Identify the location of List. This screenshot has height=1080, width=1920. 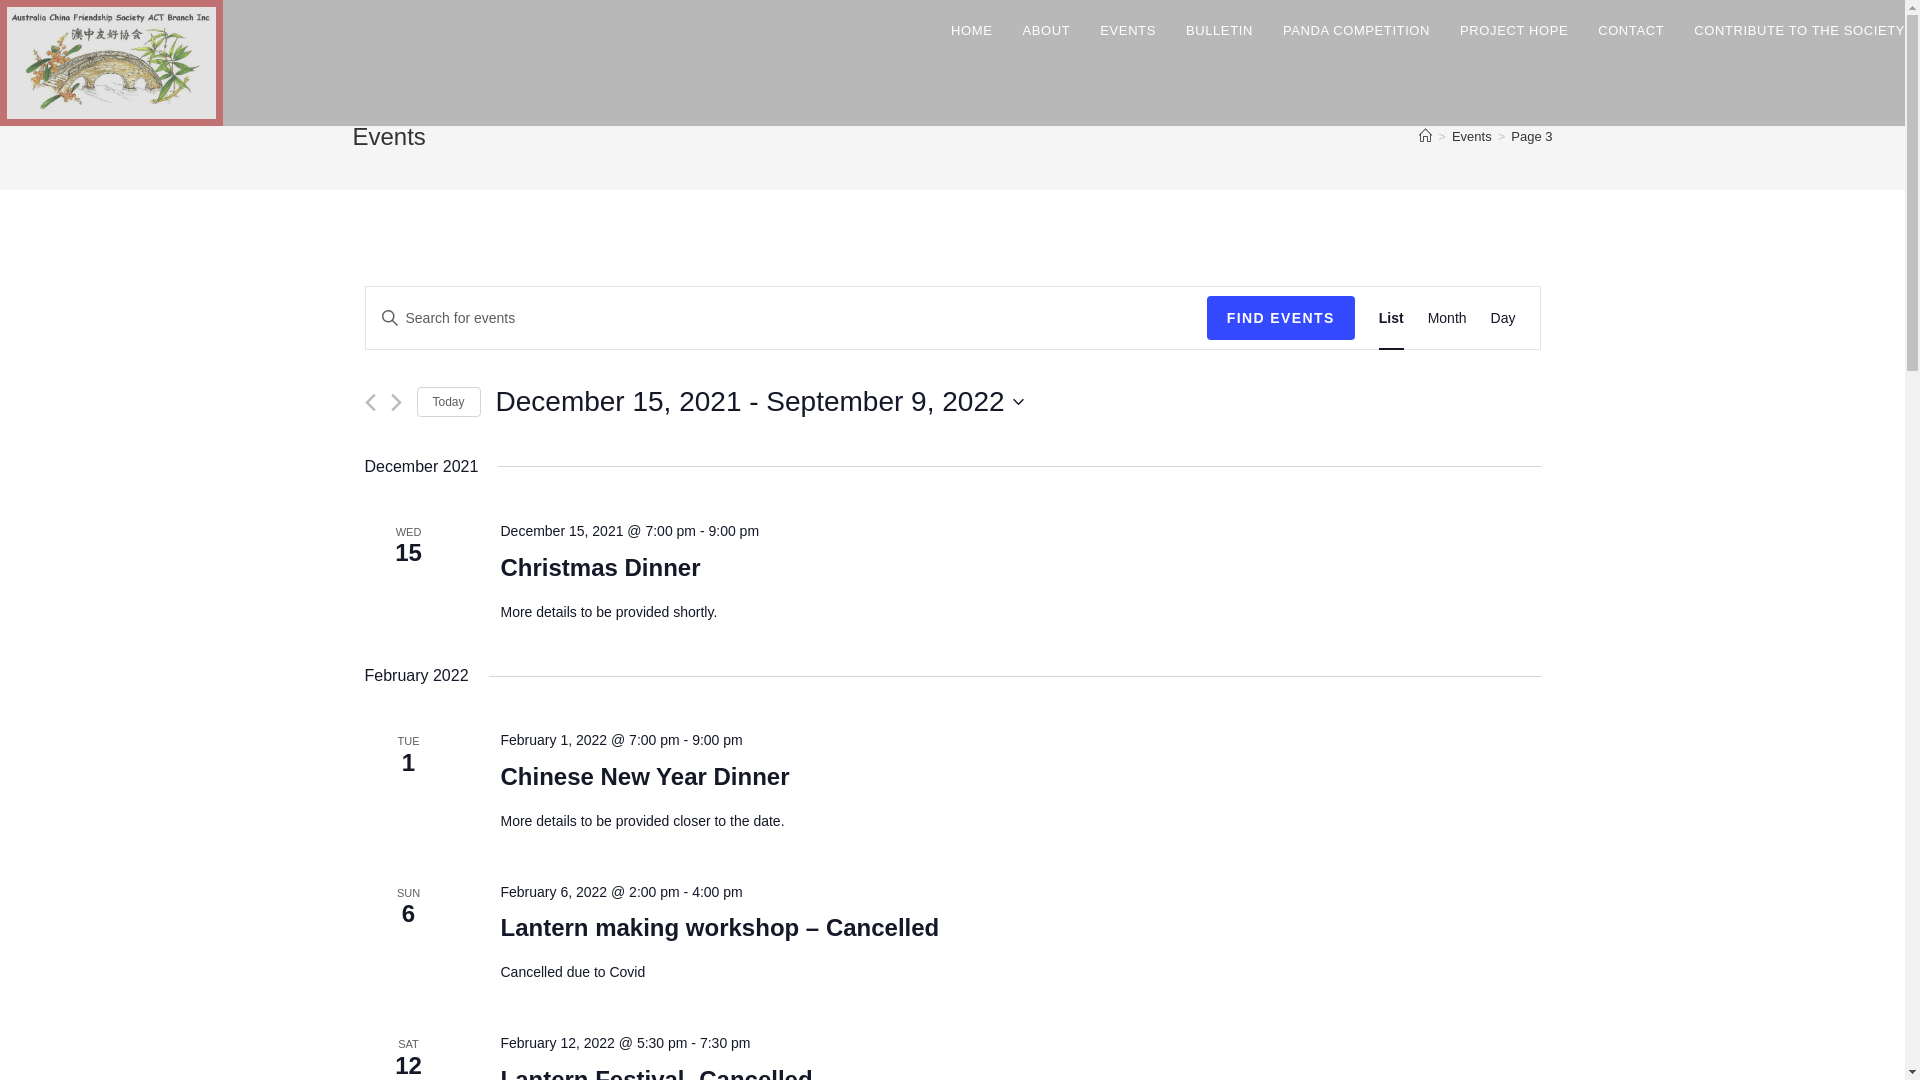
(1392, 318).